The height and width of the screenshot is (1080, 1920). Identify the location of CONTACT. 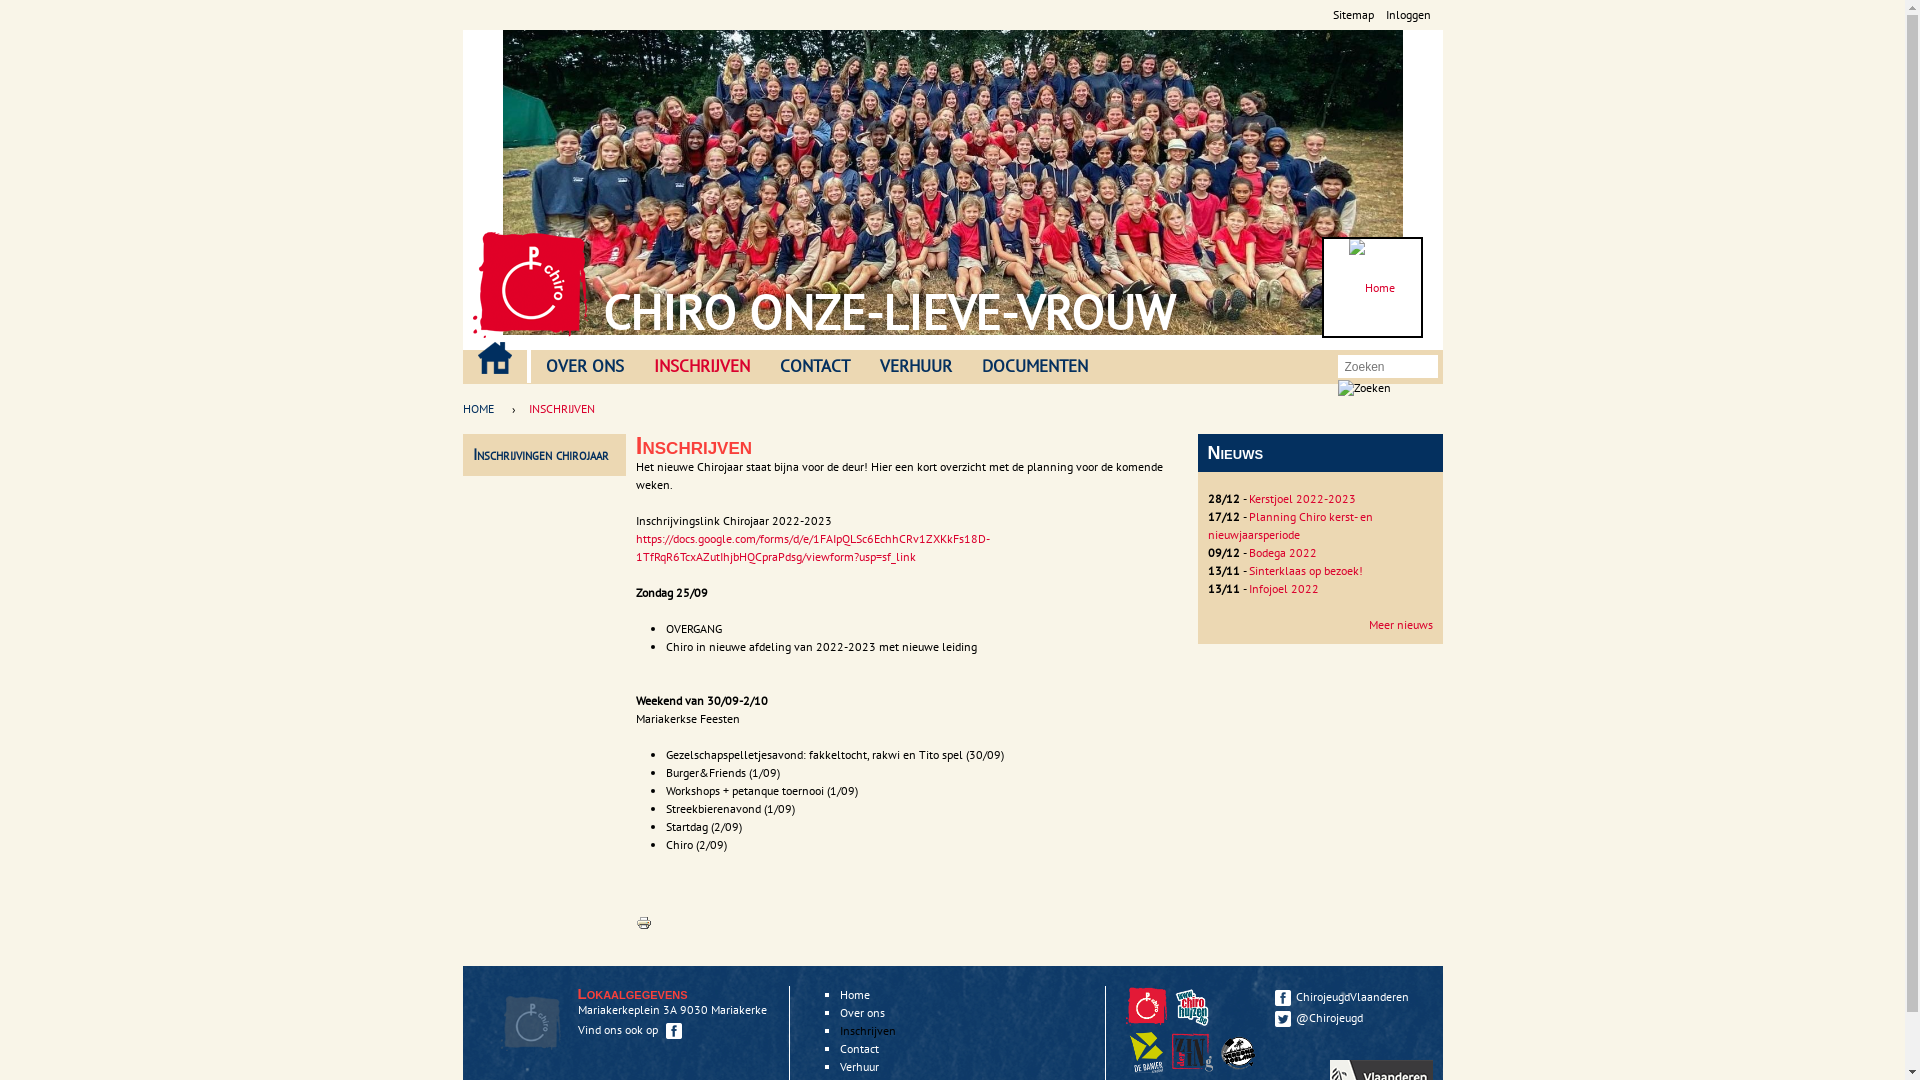
(814, 367).